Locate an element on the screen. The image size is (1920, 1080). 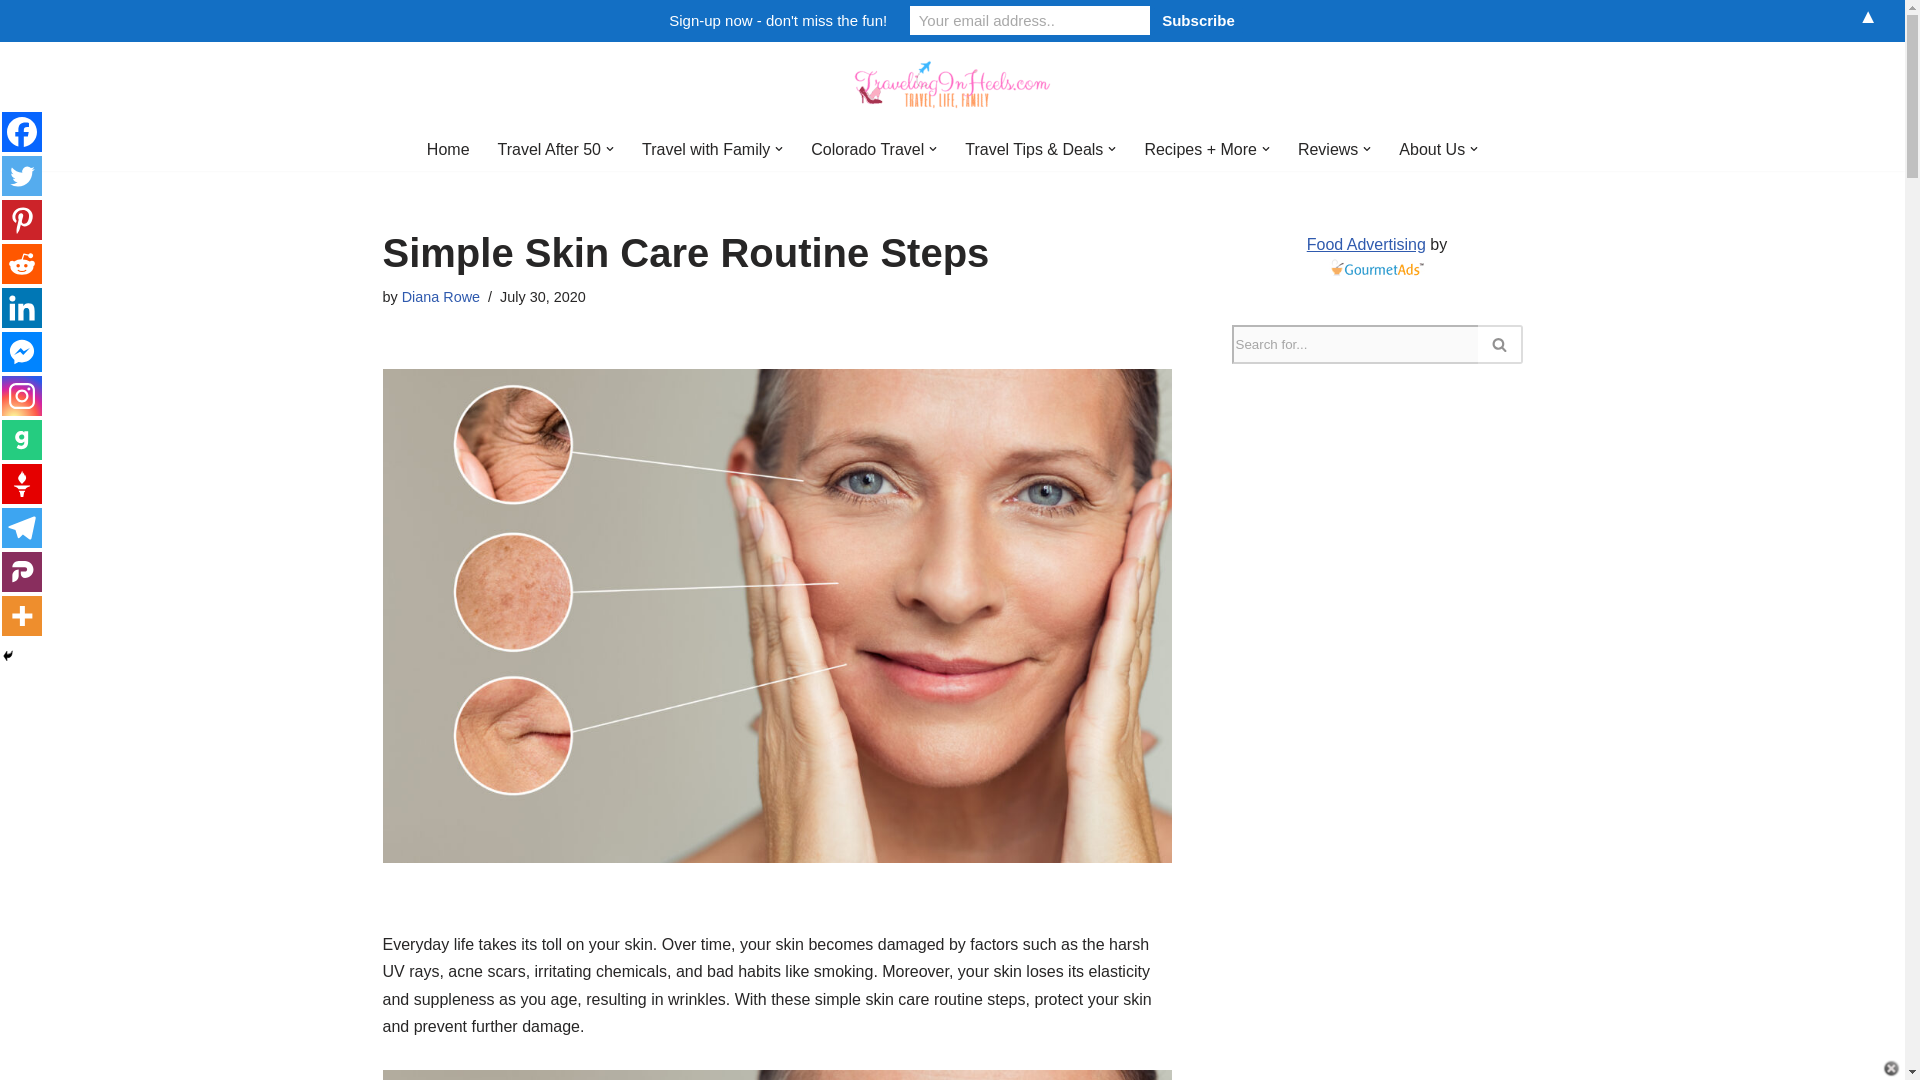
Pinterest is located at coordinates (22, 219).